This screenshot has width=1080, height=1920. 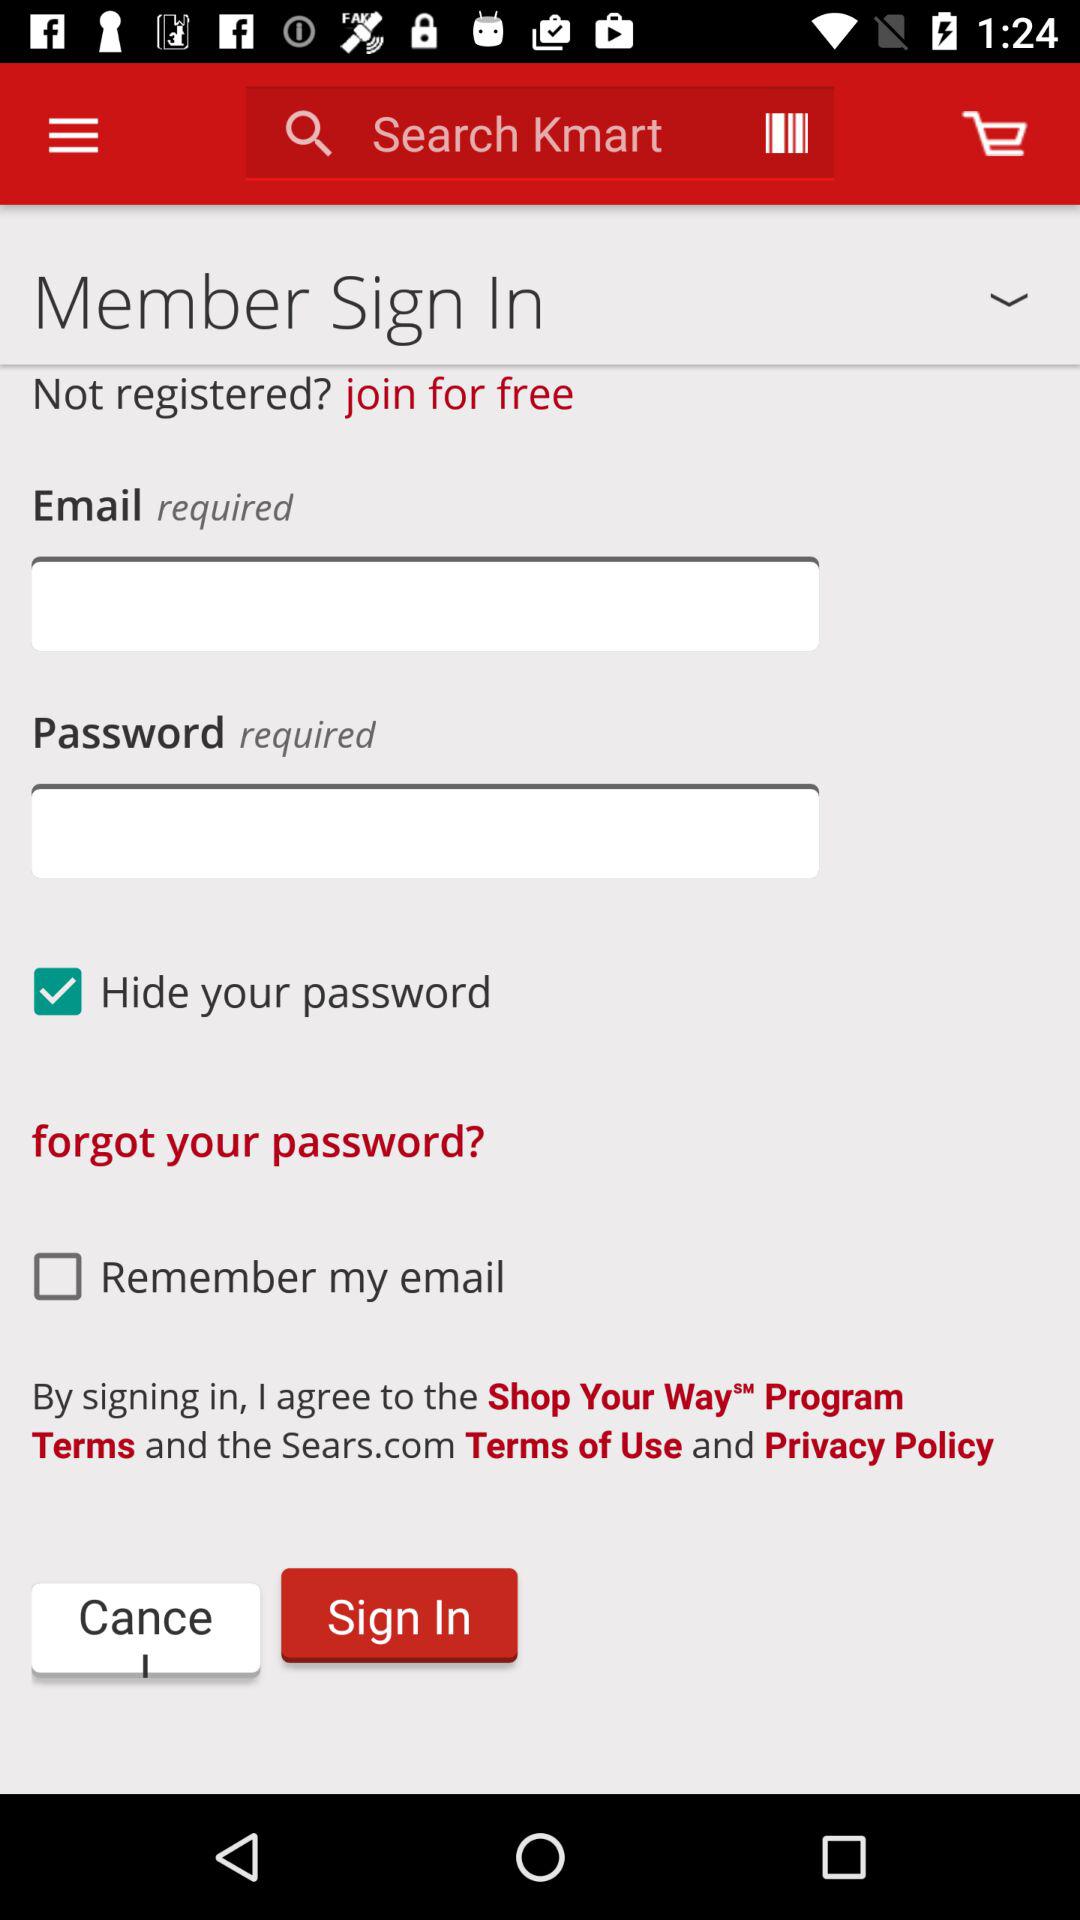 What do you see at coordinates (994, 133) in the screenshot?
I see `choose the icon above member sign in icon` at bounding box center [994, 133].